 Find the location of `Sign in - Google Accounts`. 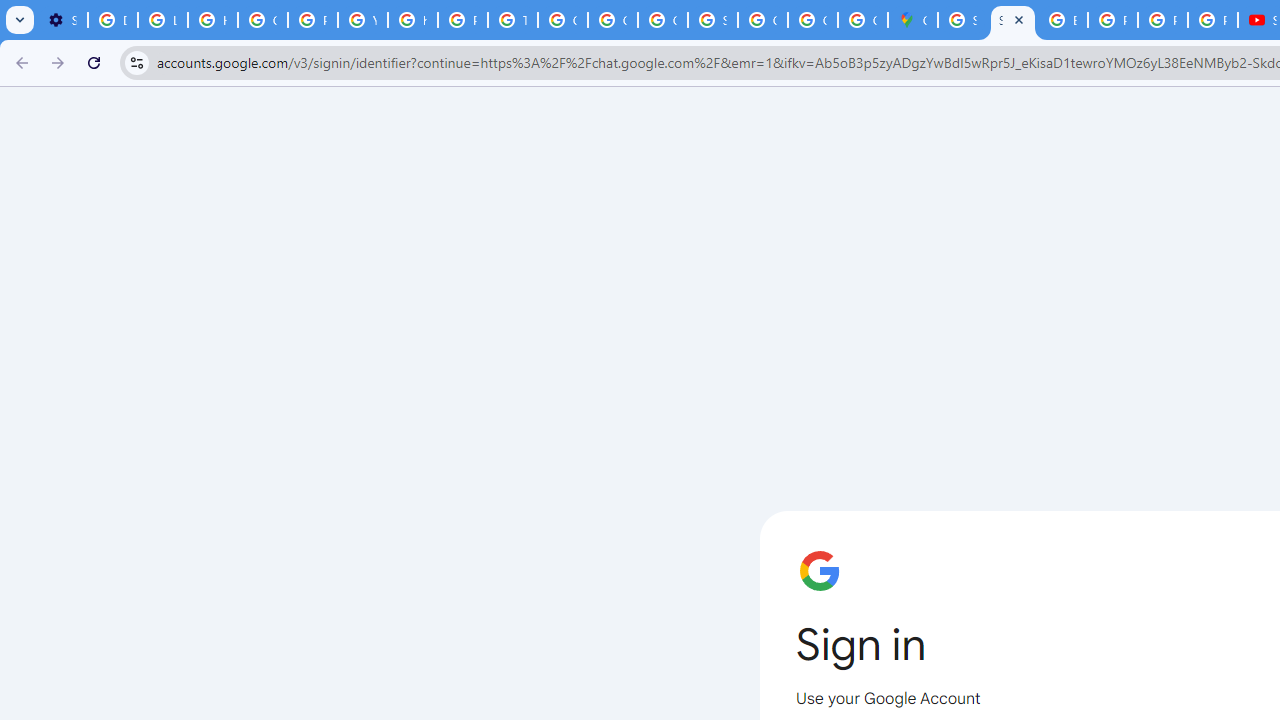

Sign in - Google Accounts is located at coordinates (963, 20).